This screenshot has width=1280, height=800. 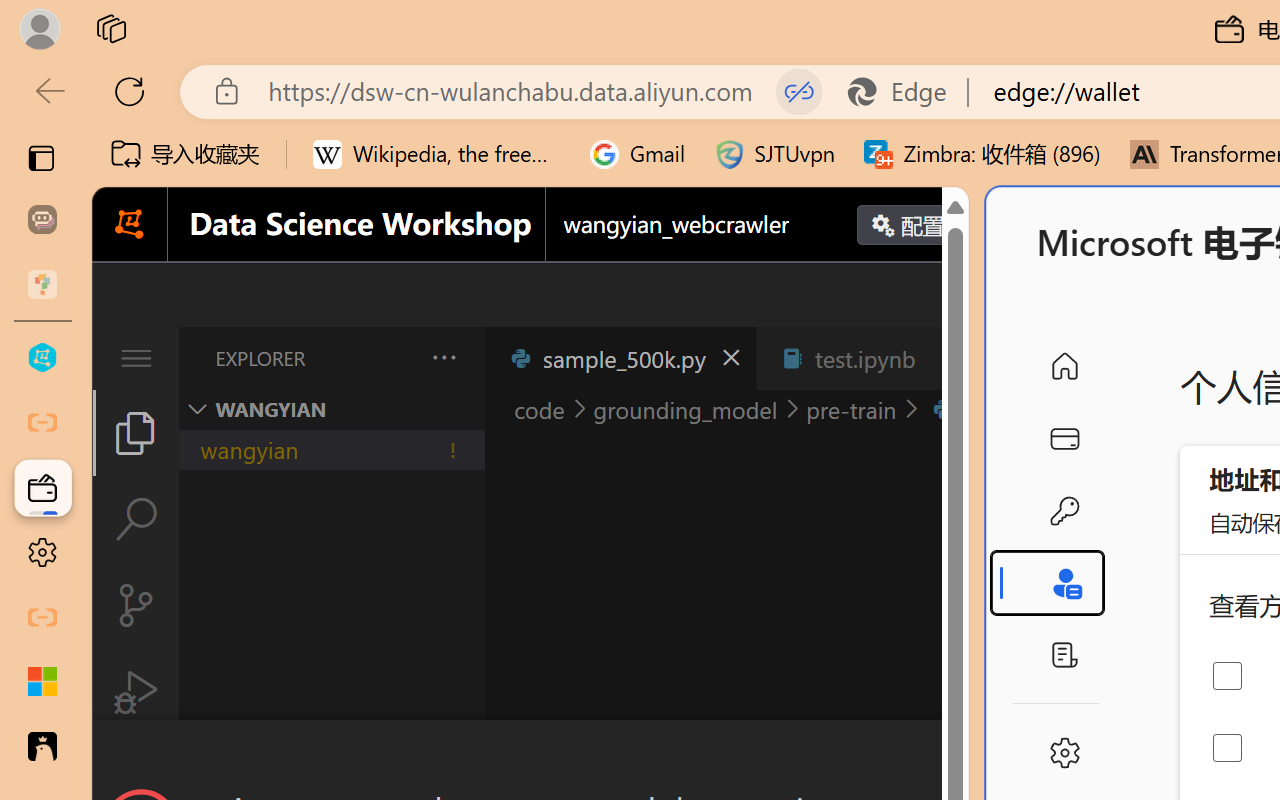 I want to click on Adjust indents and spacing - Microsoft Support, so click(x=42, y=682).